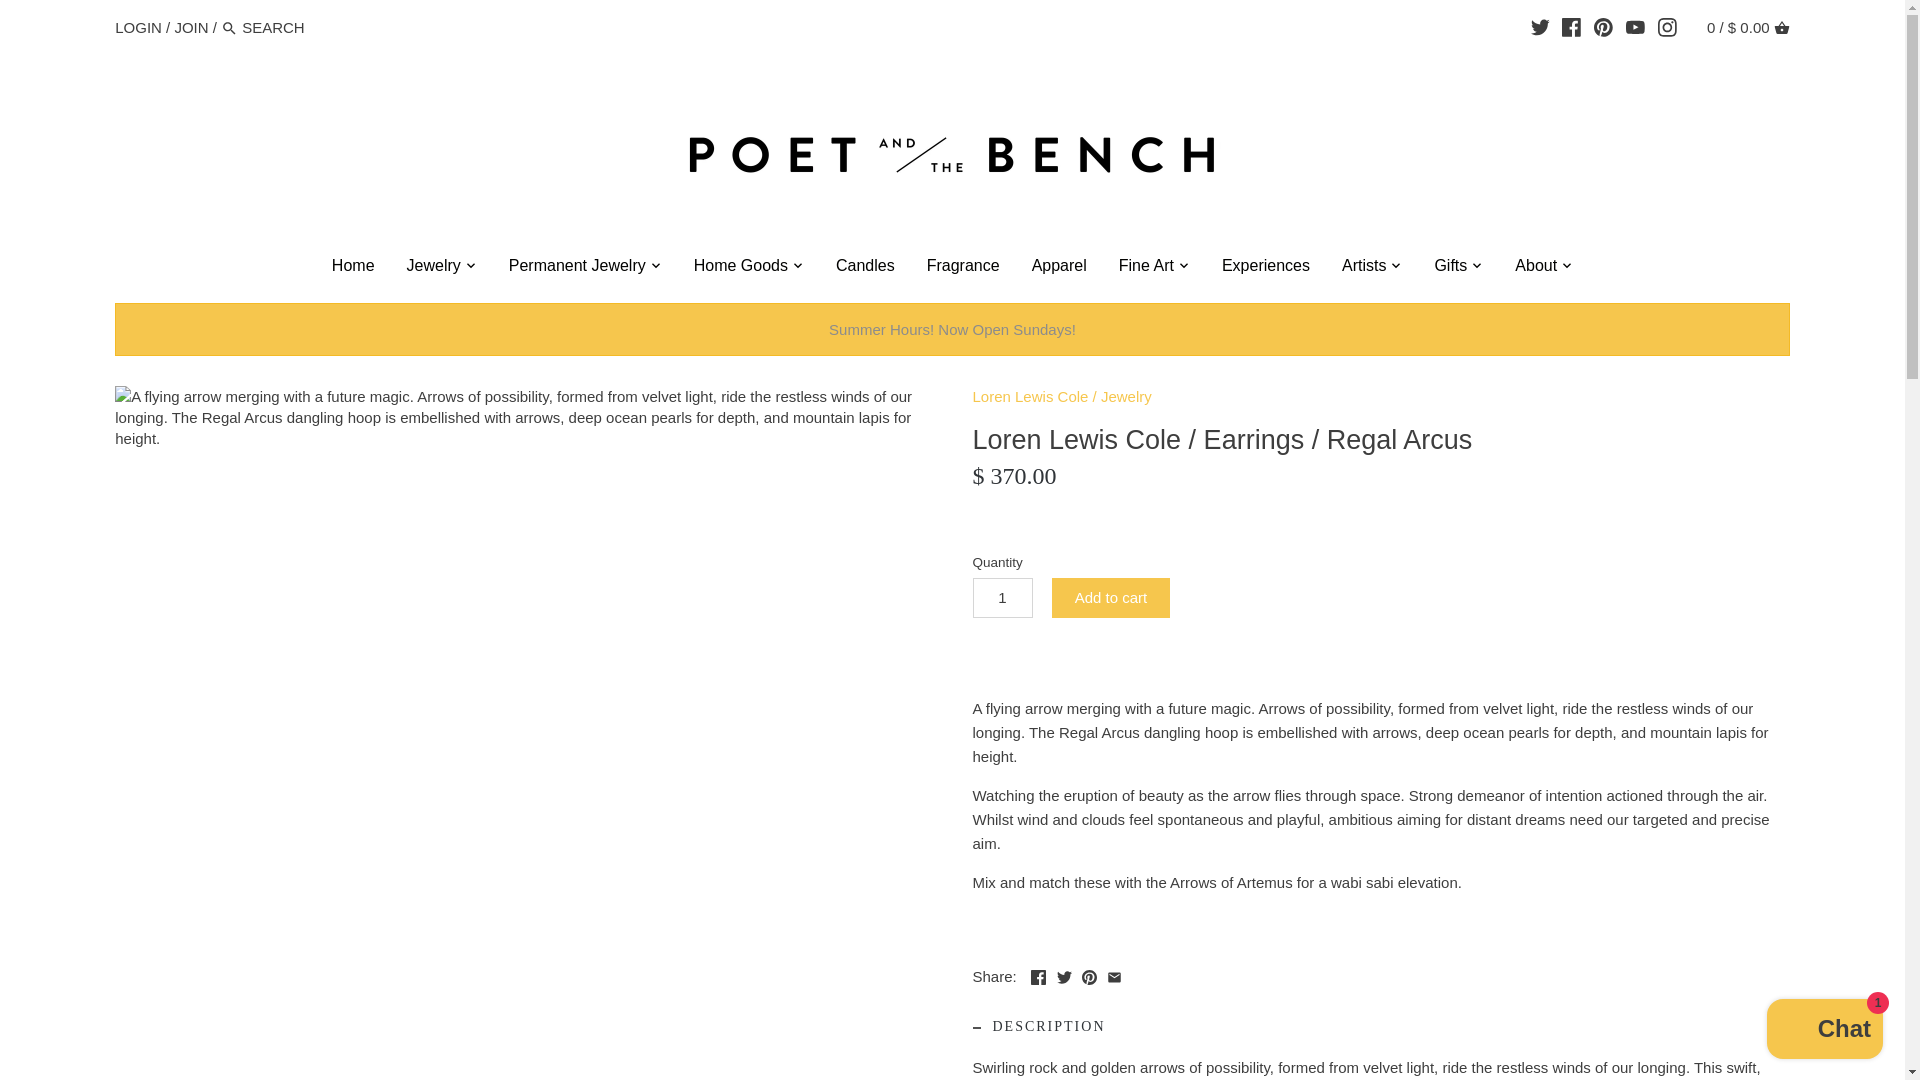 The width and height of the screenshot is (1920, 1080). Describe the element at coordinates (434, 268) in the screenshot. I see `Jewelry` at that location.